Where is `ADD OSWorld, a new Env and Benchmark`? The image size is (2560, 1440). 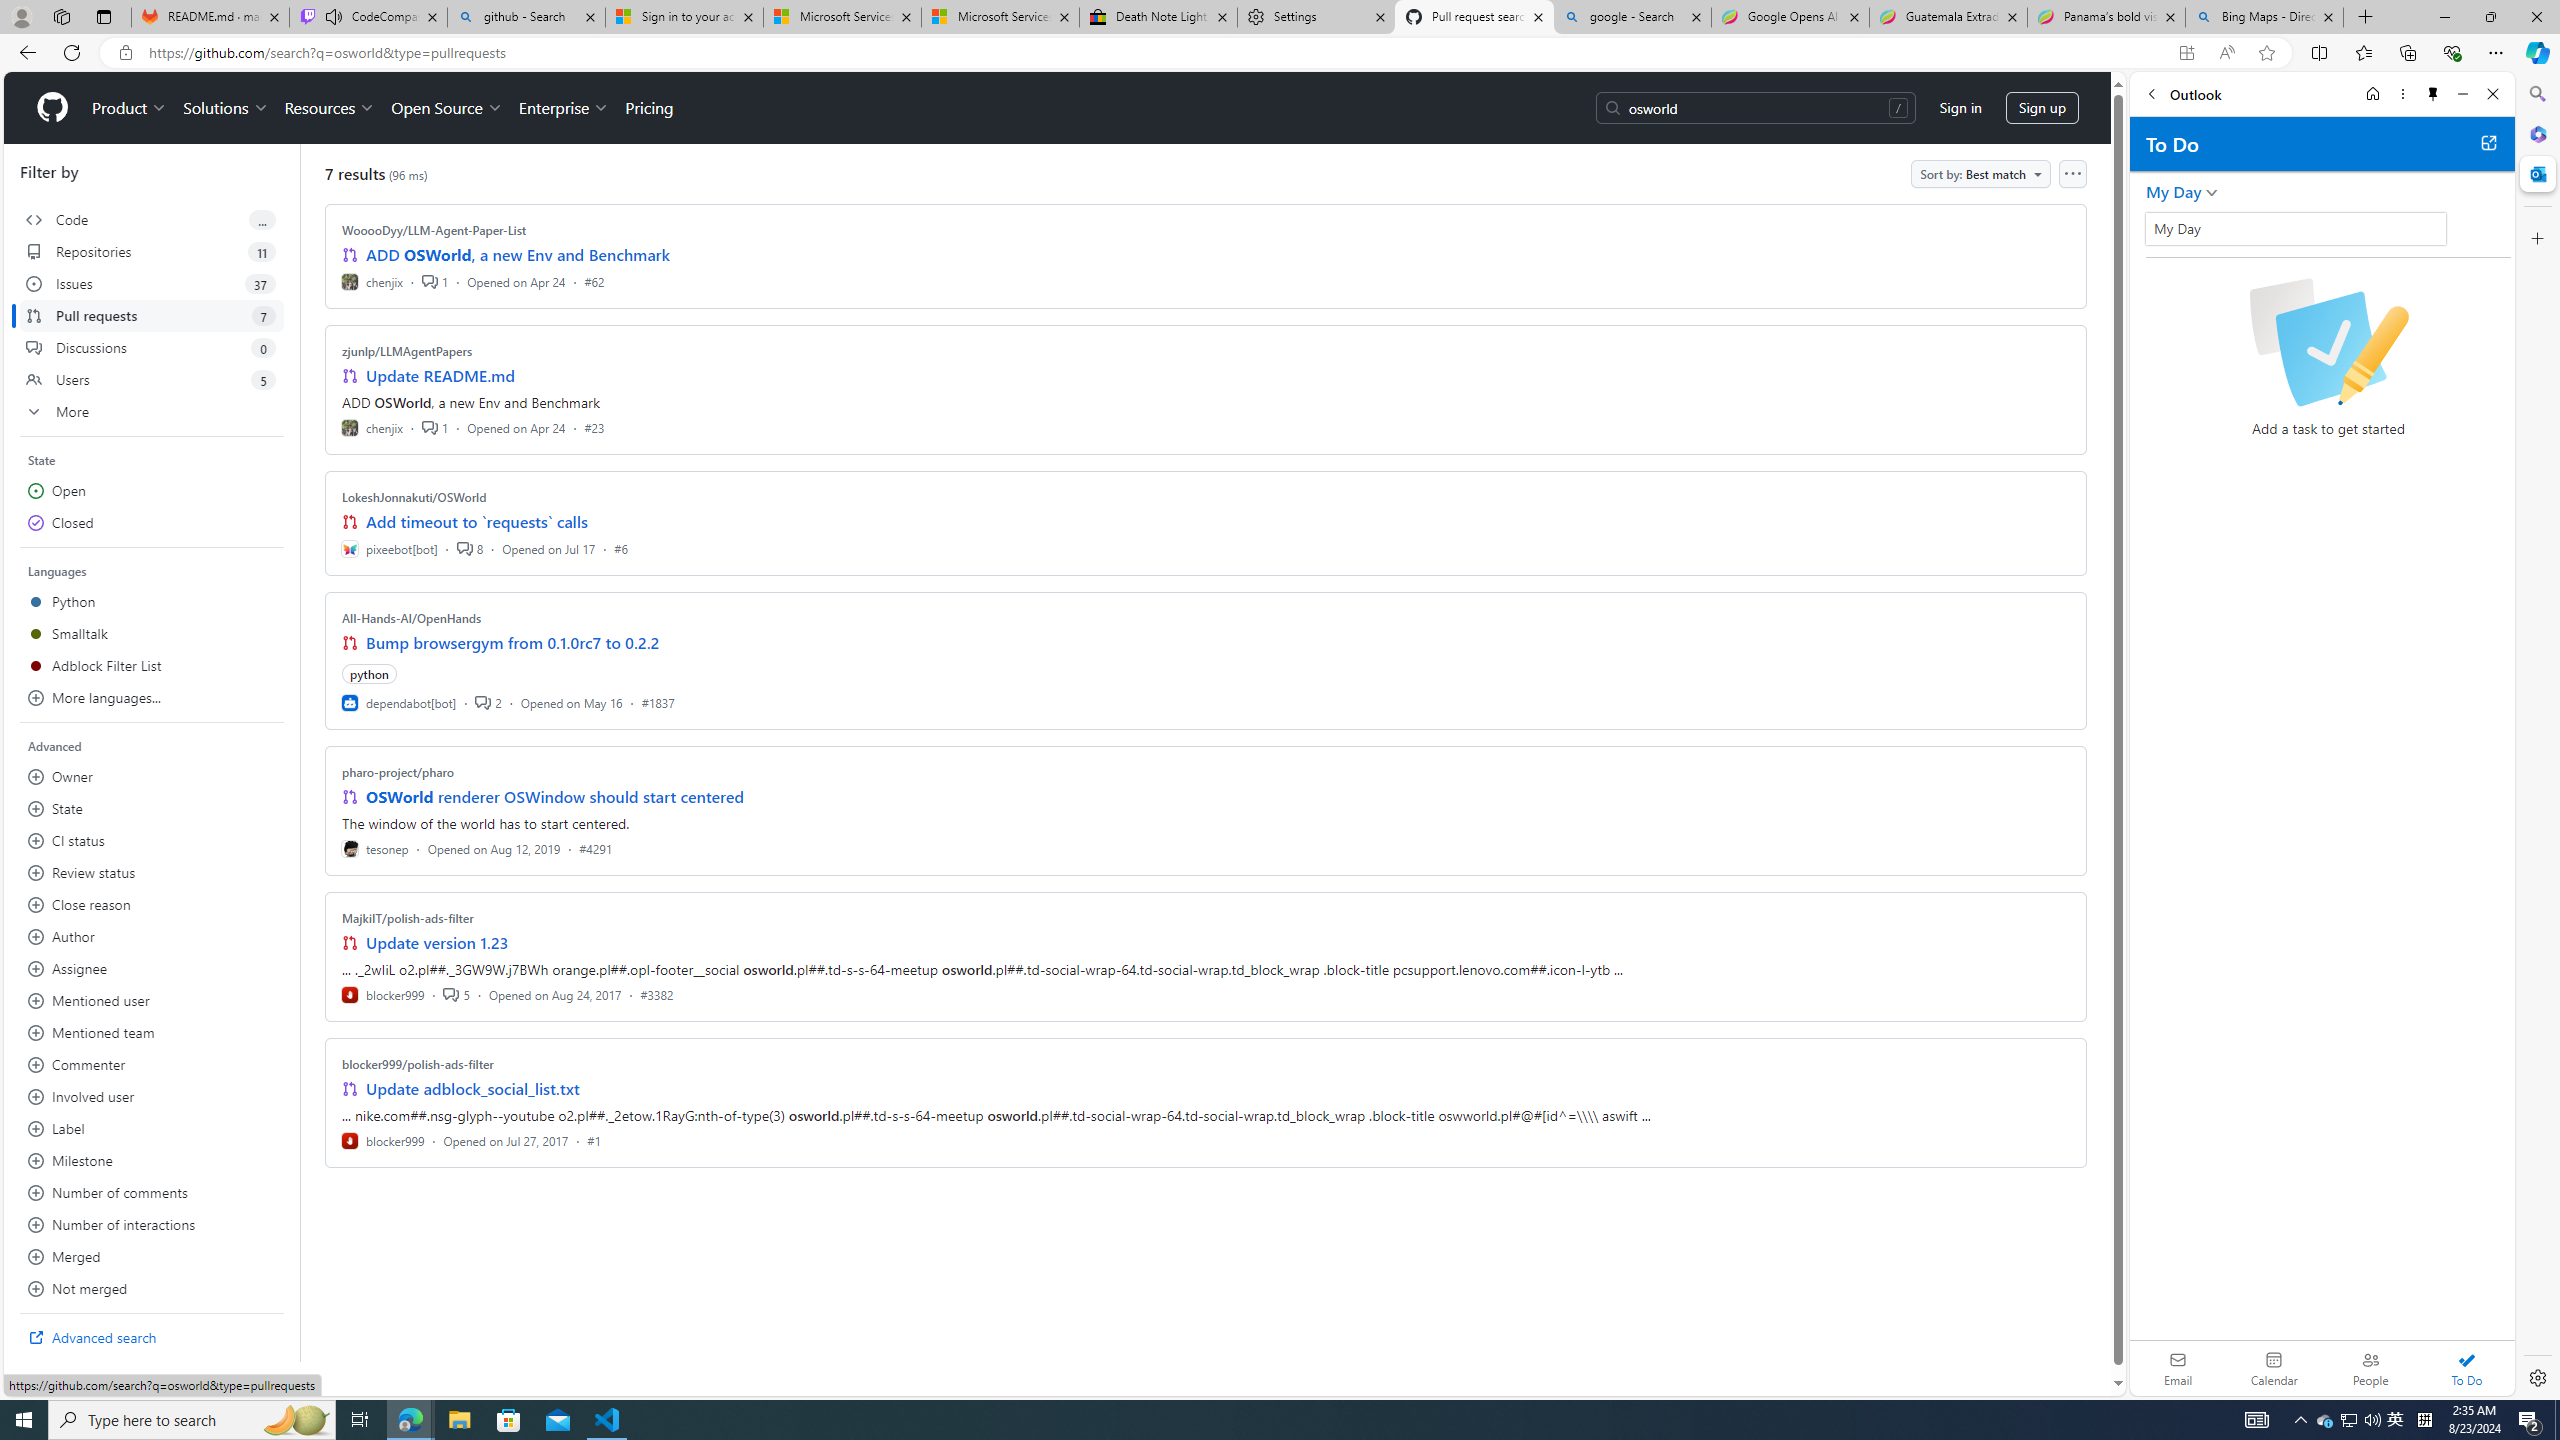
ADD OSWorld, a new Env and Benchmark is located at coordinates (518, 254).